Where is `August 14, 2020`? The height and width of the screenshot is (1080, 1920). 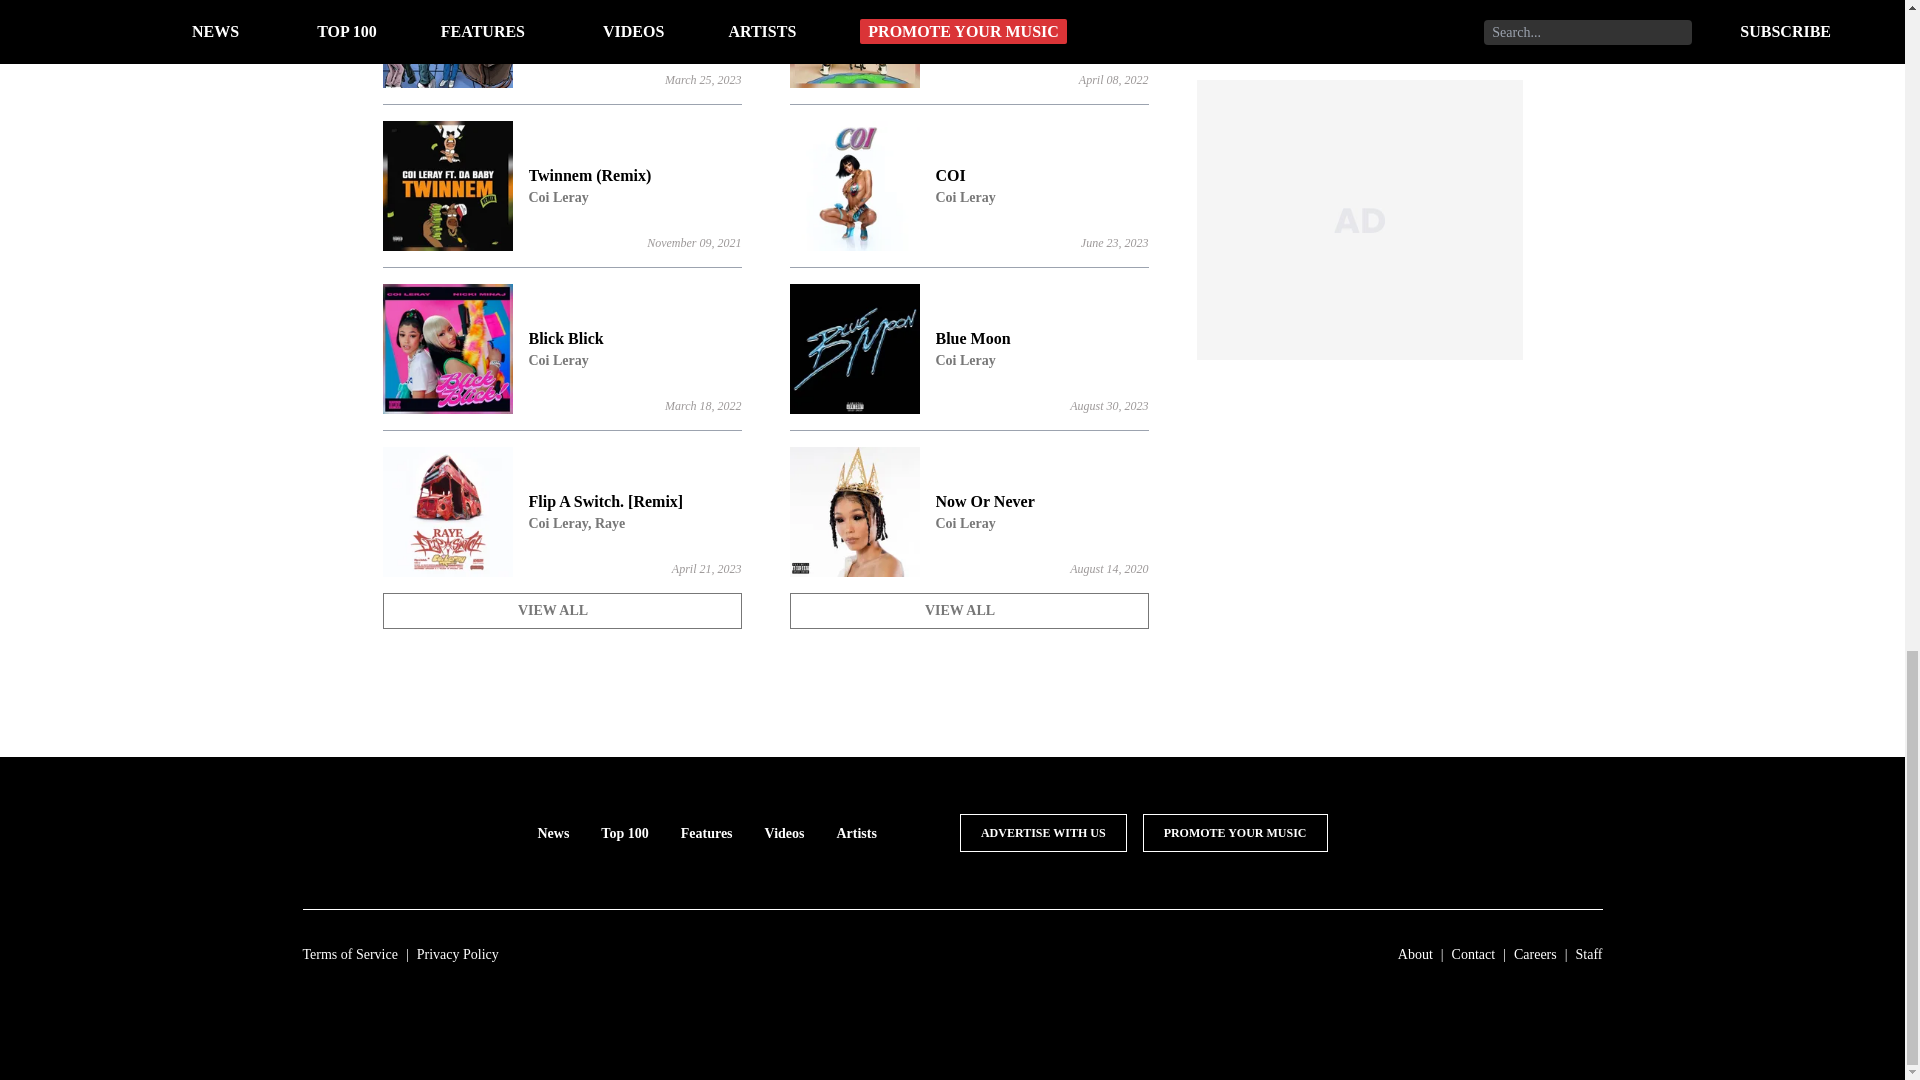
August 14, 2020 is located at coordinates (968, 348).